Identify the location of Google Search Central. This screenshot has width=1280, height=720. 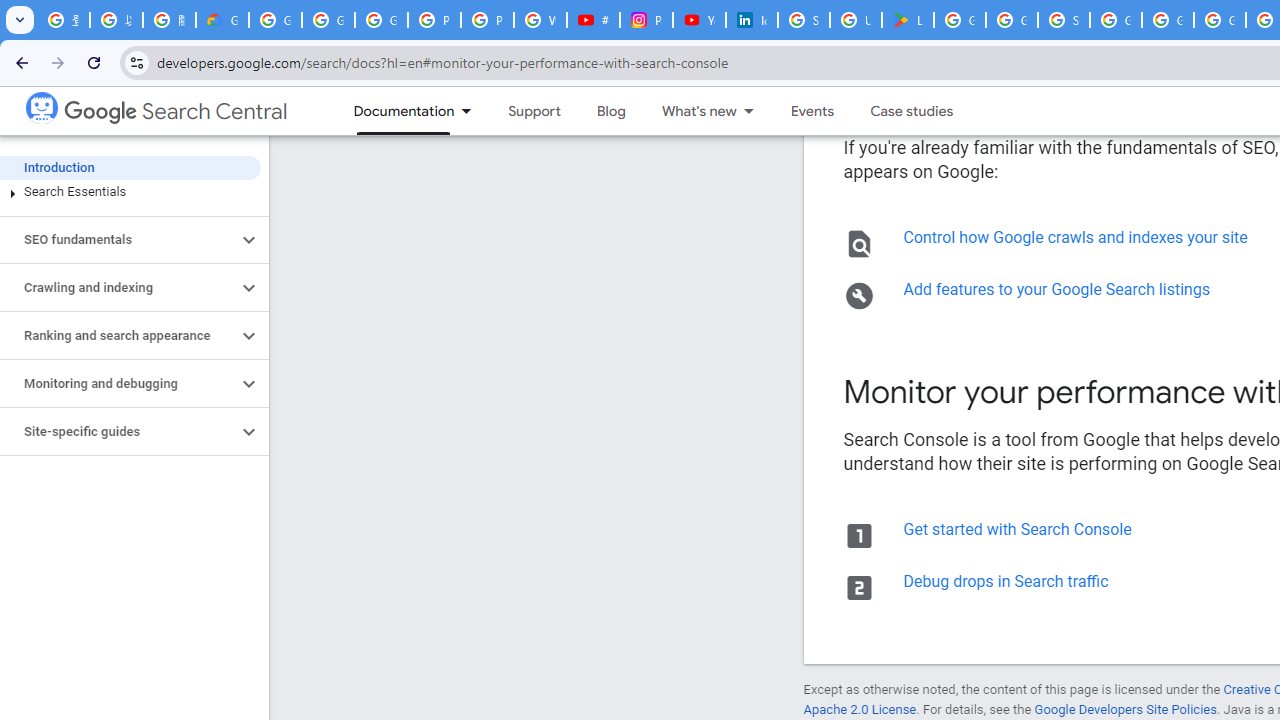
(41, 106).